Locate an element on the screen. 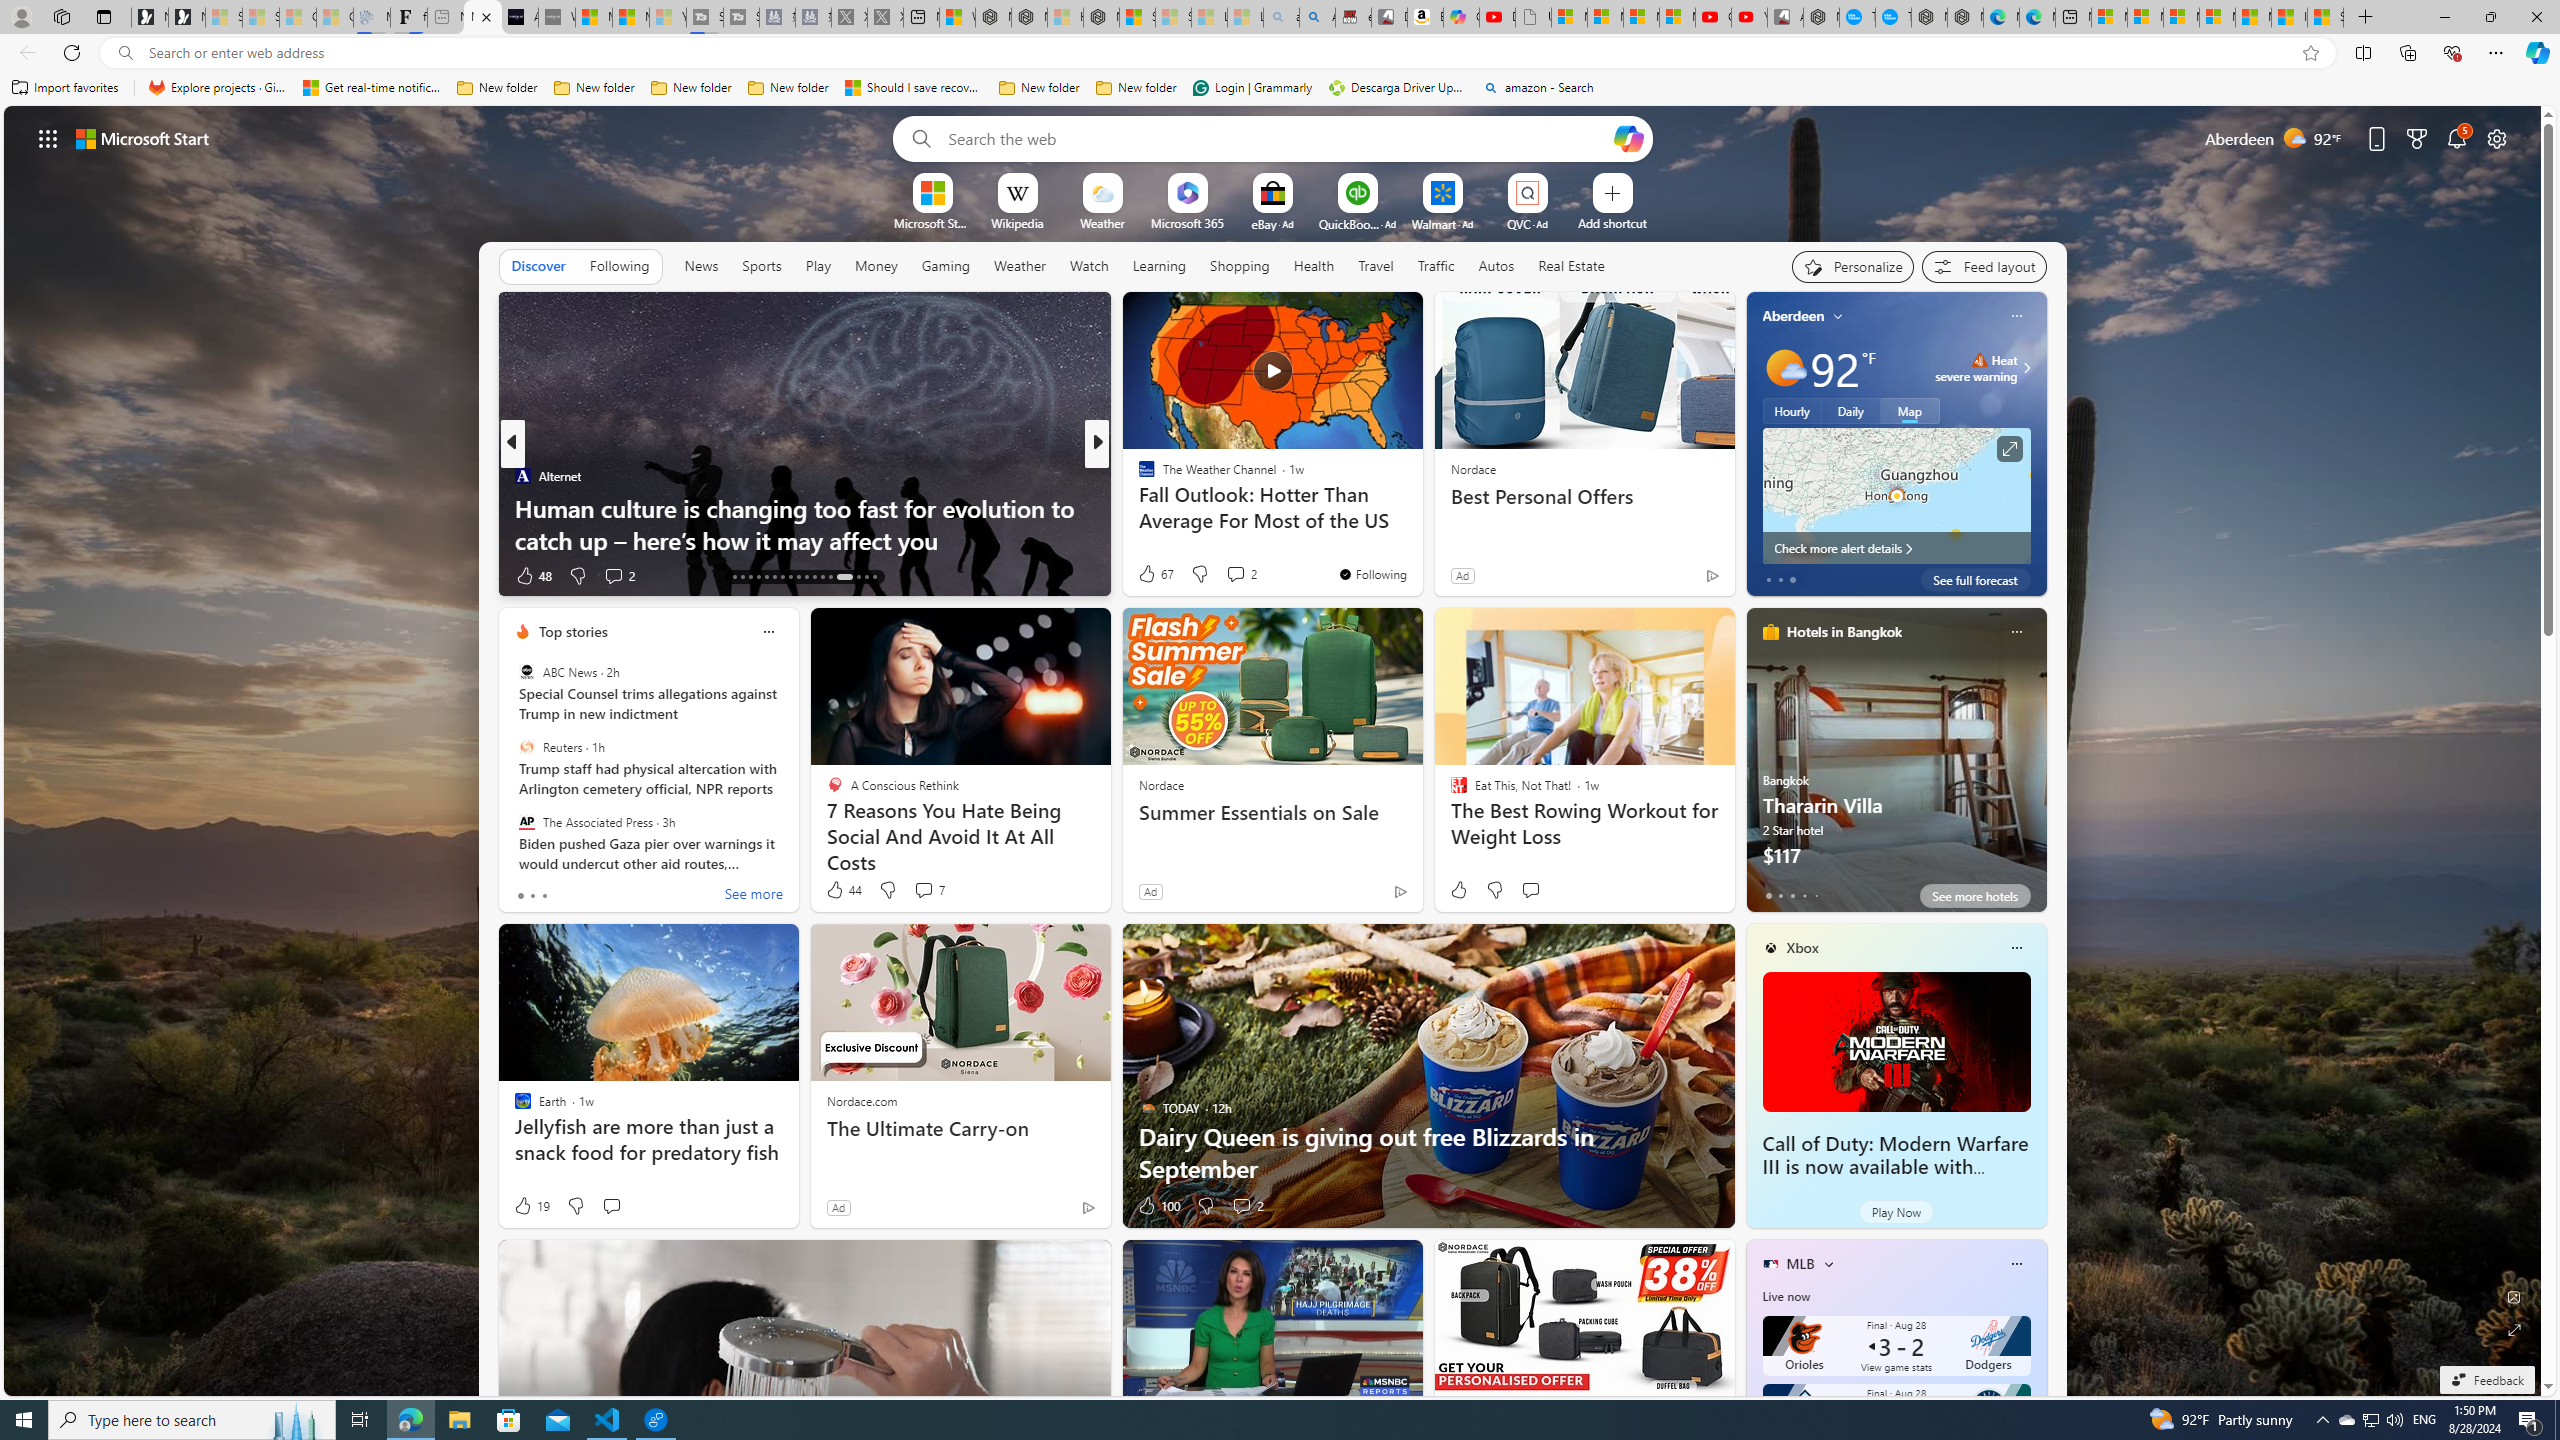 The image size is (2560, 1440). News is located at coordinates (701, 266).